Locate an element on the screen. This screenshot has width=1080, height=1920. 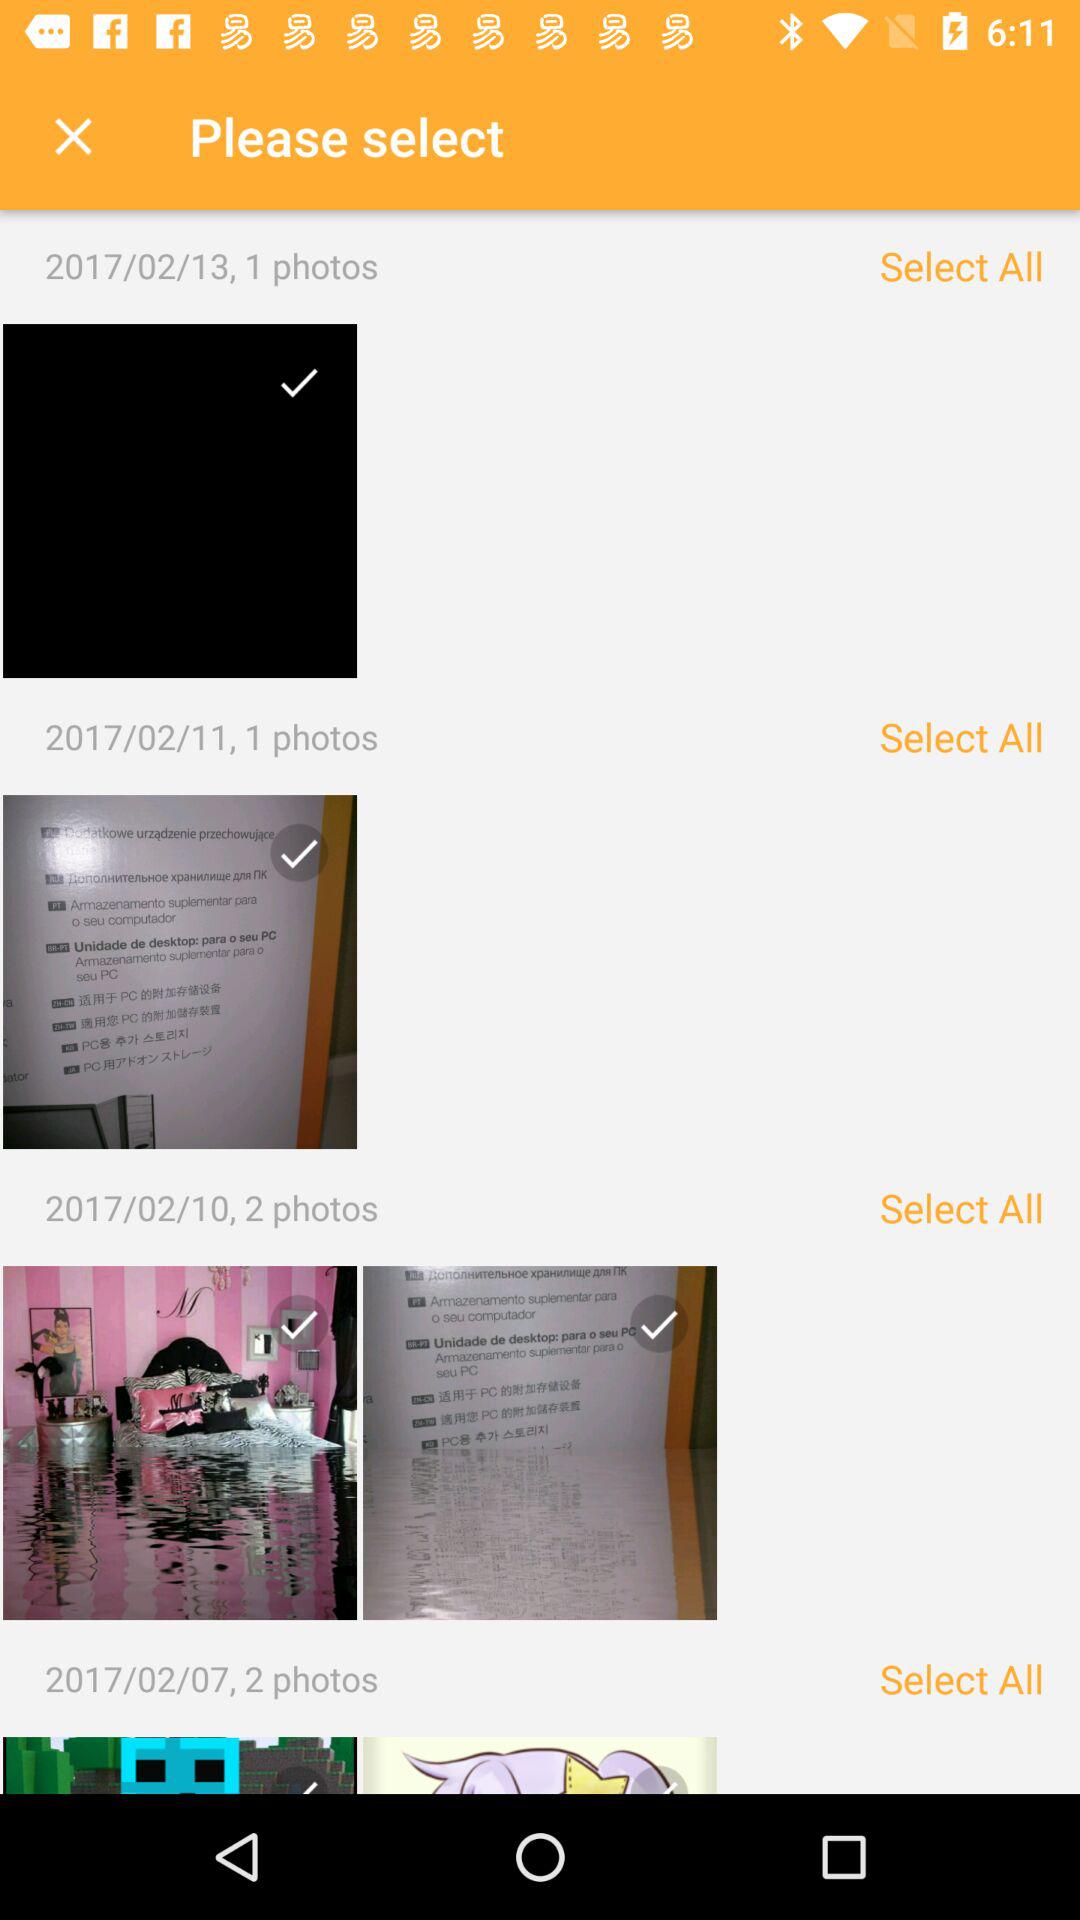
select photo is located at coordinates (291, 390).